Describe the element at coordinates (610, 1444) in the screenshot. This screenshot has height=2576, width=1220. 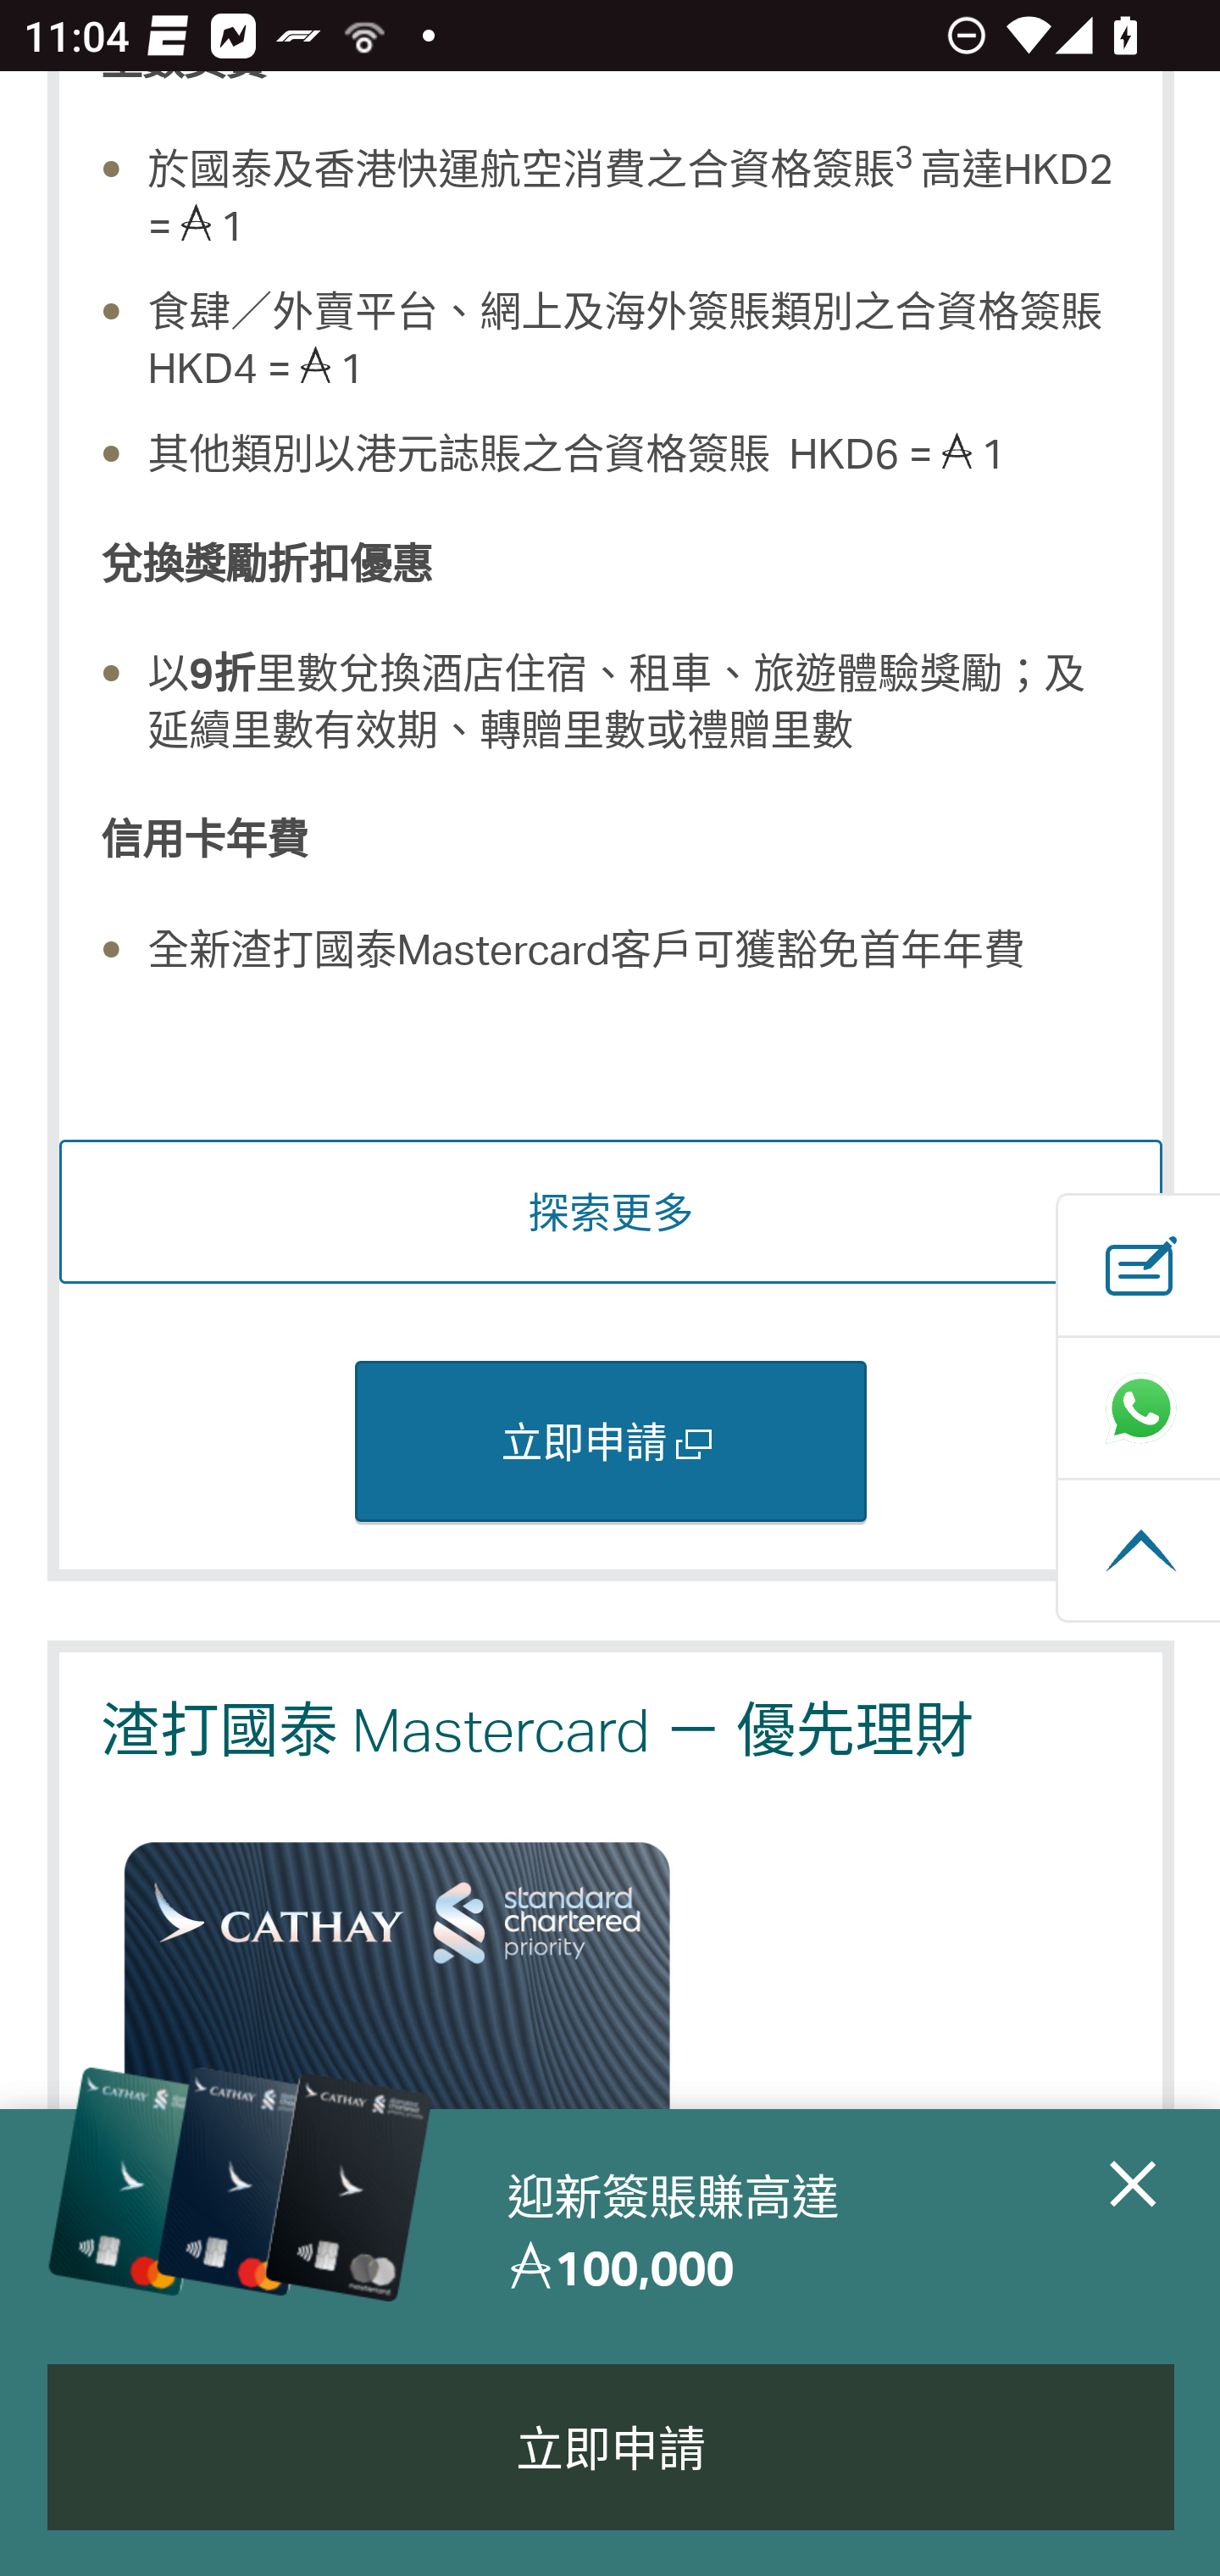
I see `立即申請 開啟新視窗 立即申請 開啟新視窗` at that location.